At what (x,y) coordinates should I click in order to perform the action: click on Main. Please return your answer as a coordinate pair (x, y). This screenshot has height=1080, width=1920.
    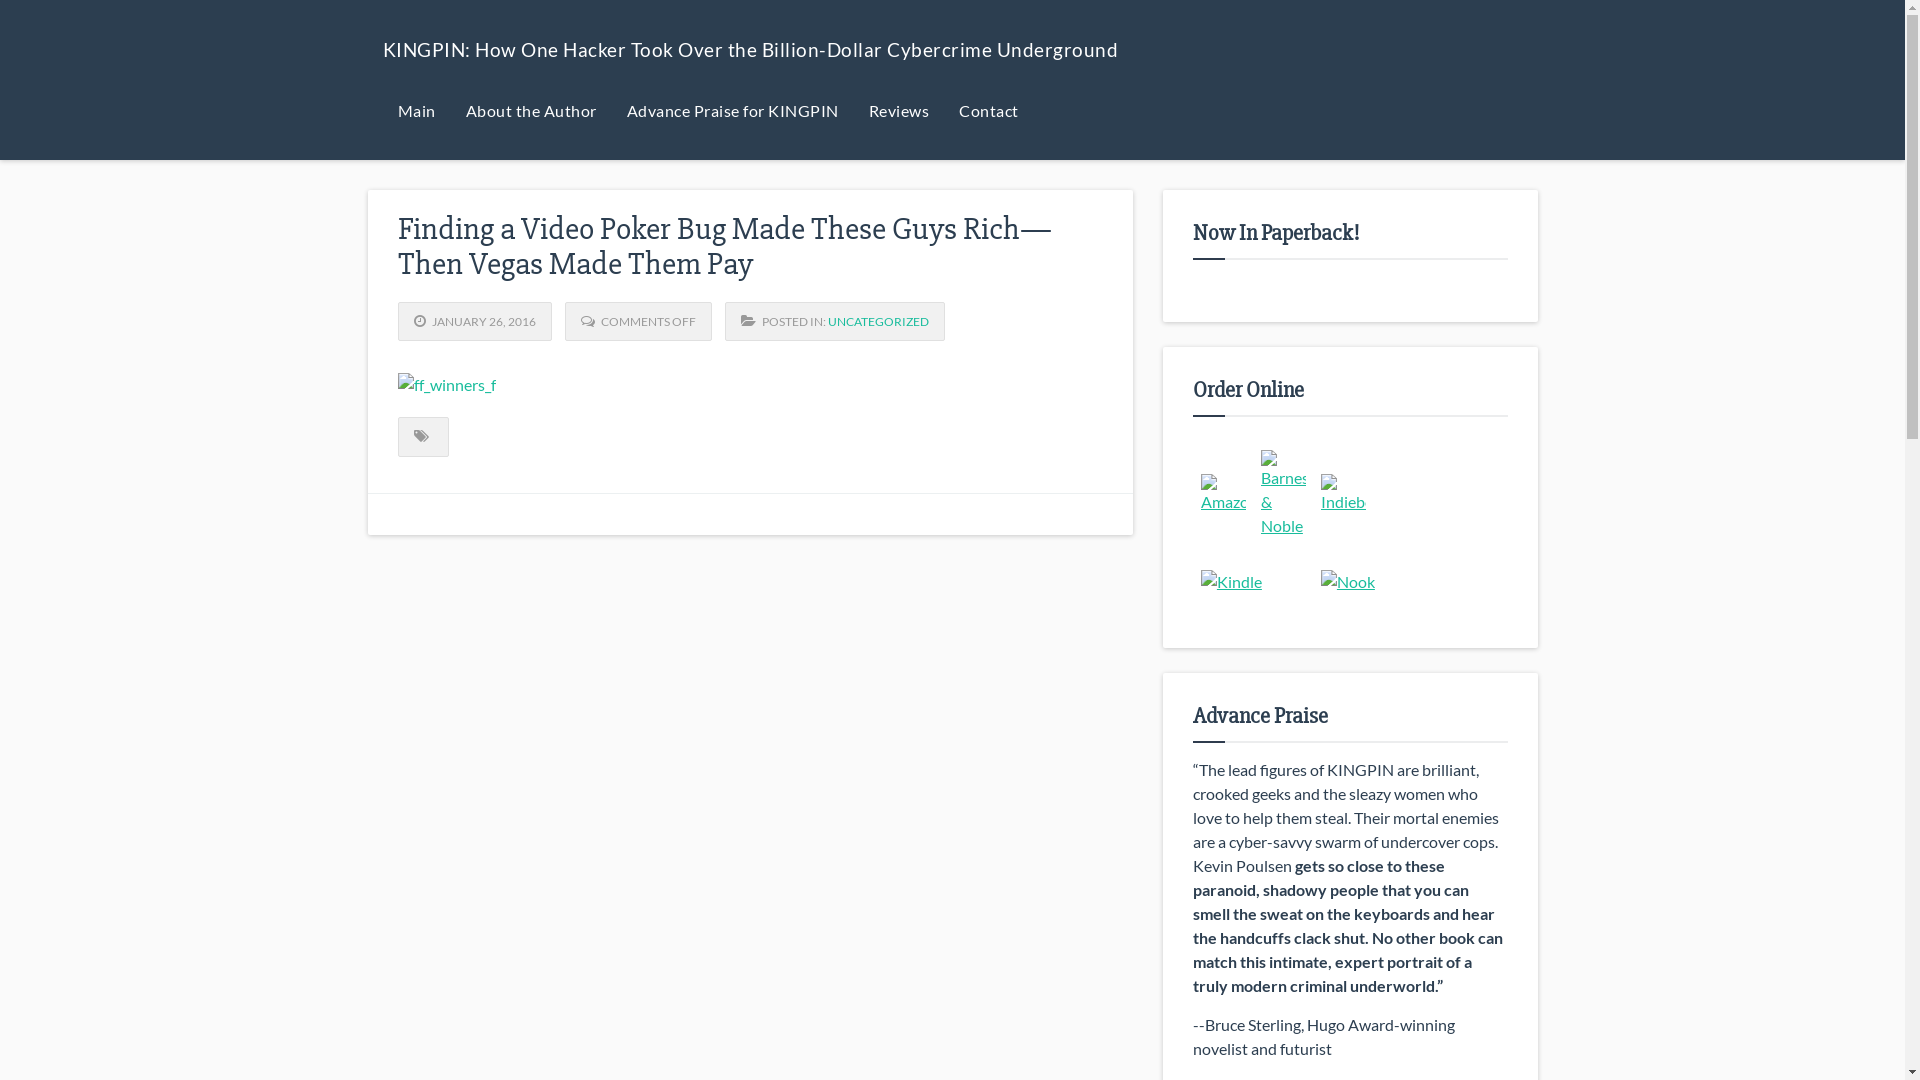
    Looking at the image, I should click on (416, 110).